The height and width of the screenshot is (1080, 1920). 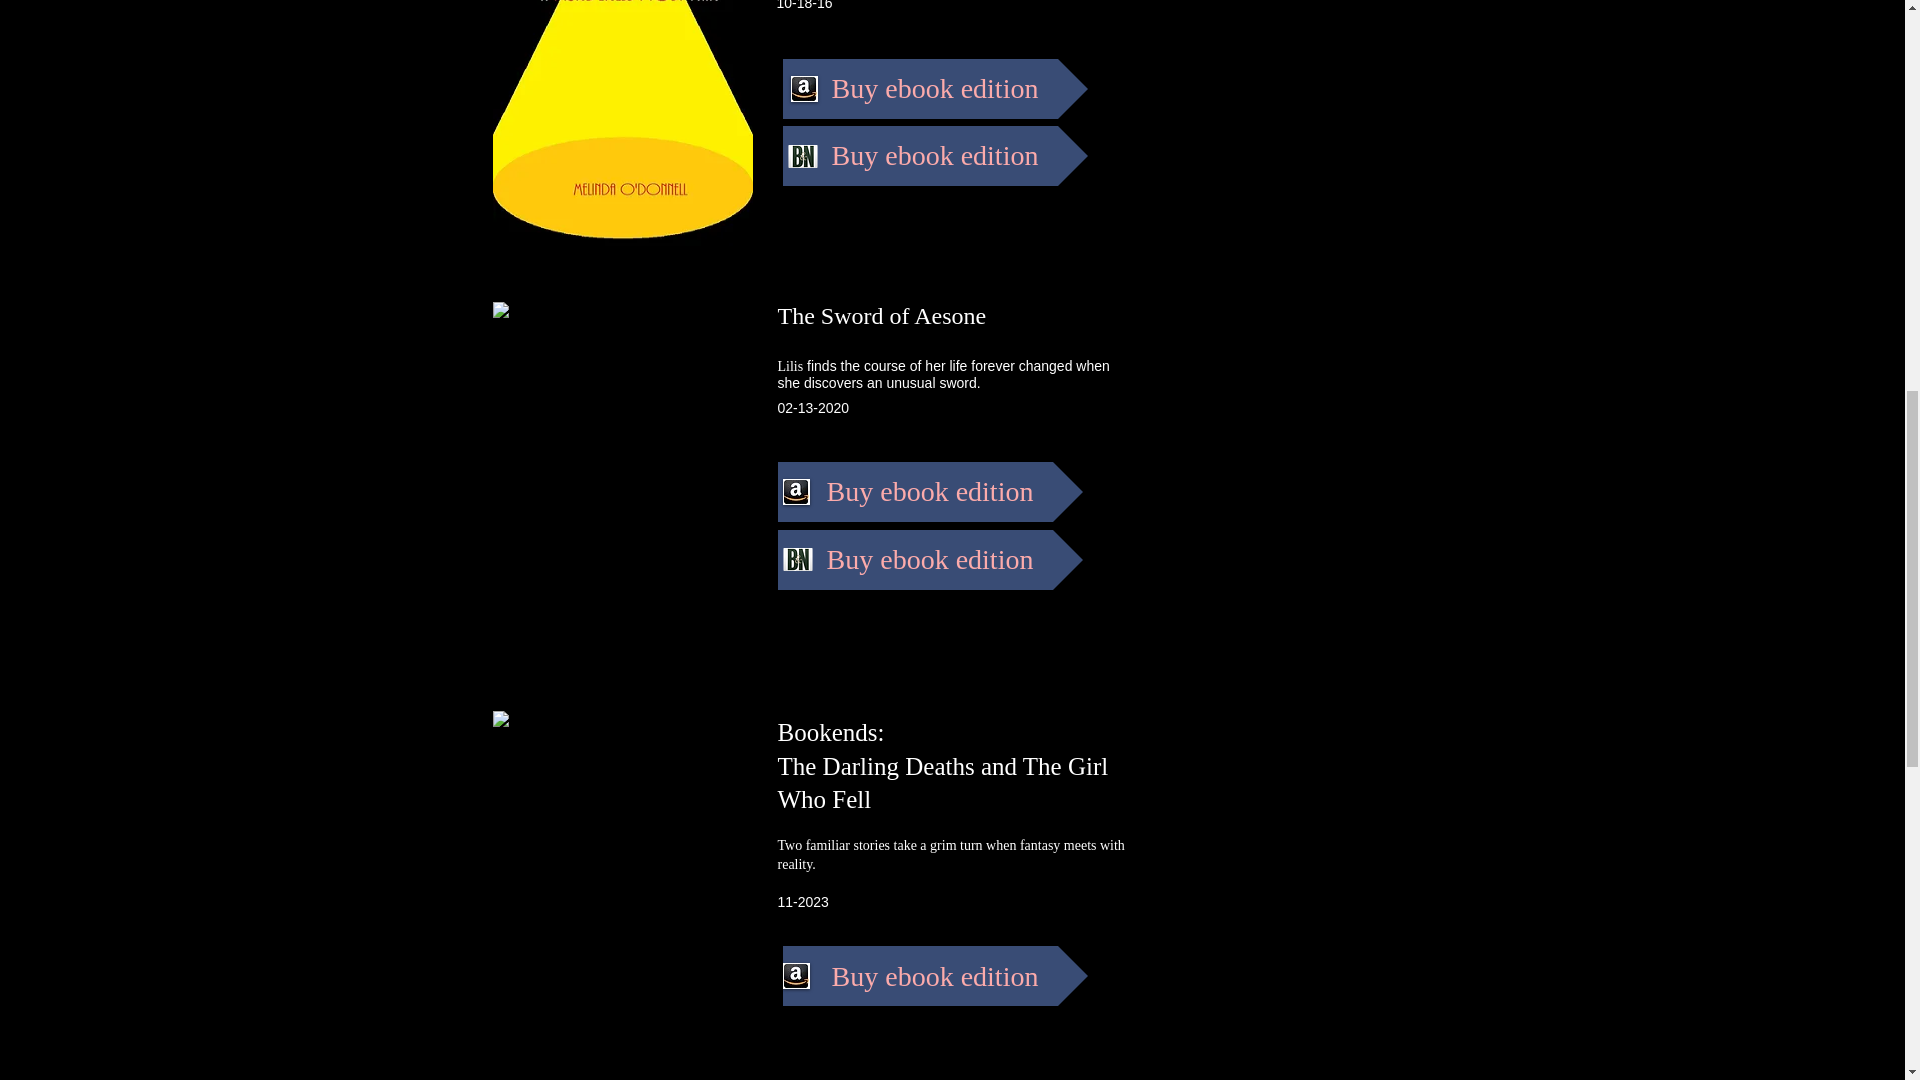 What do you see at coordinates (934, 976) in the screenshot?
I see `Buy ebook edition` at bounding box center [934, 976].